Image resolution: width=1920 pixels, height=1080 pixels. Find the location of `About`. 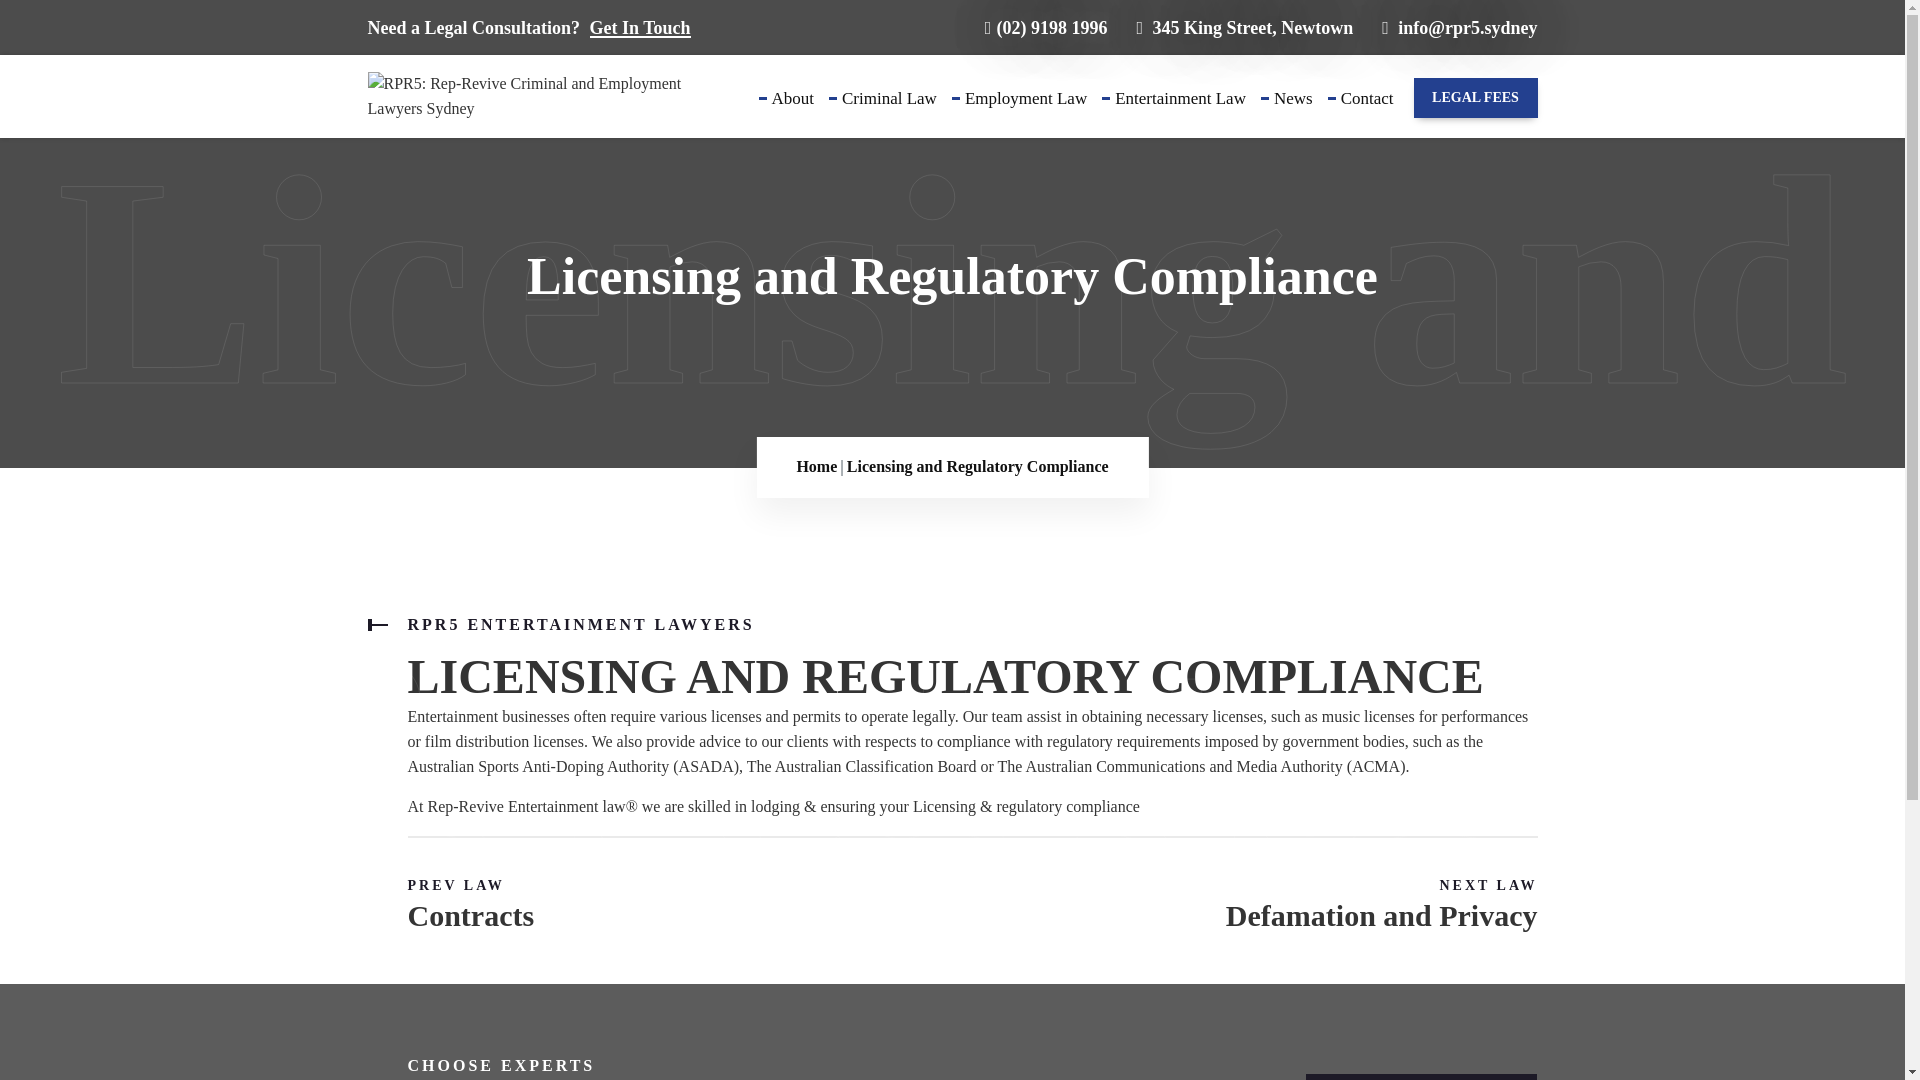

About is located at coordinates (792, 113).